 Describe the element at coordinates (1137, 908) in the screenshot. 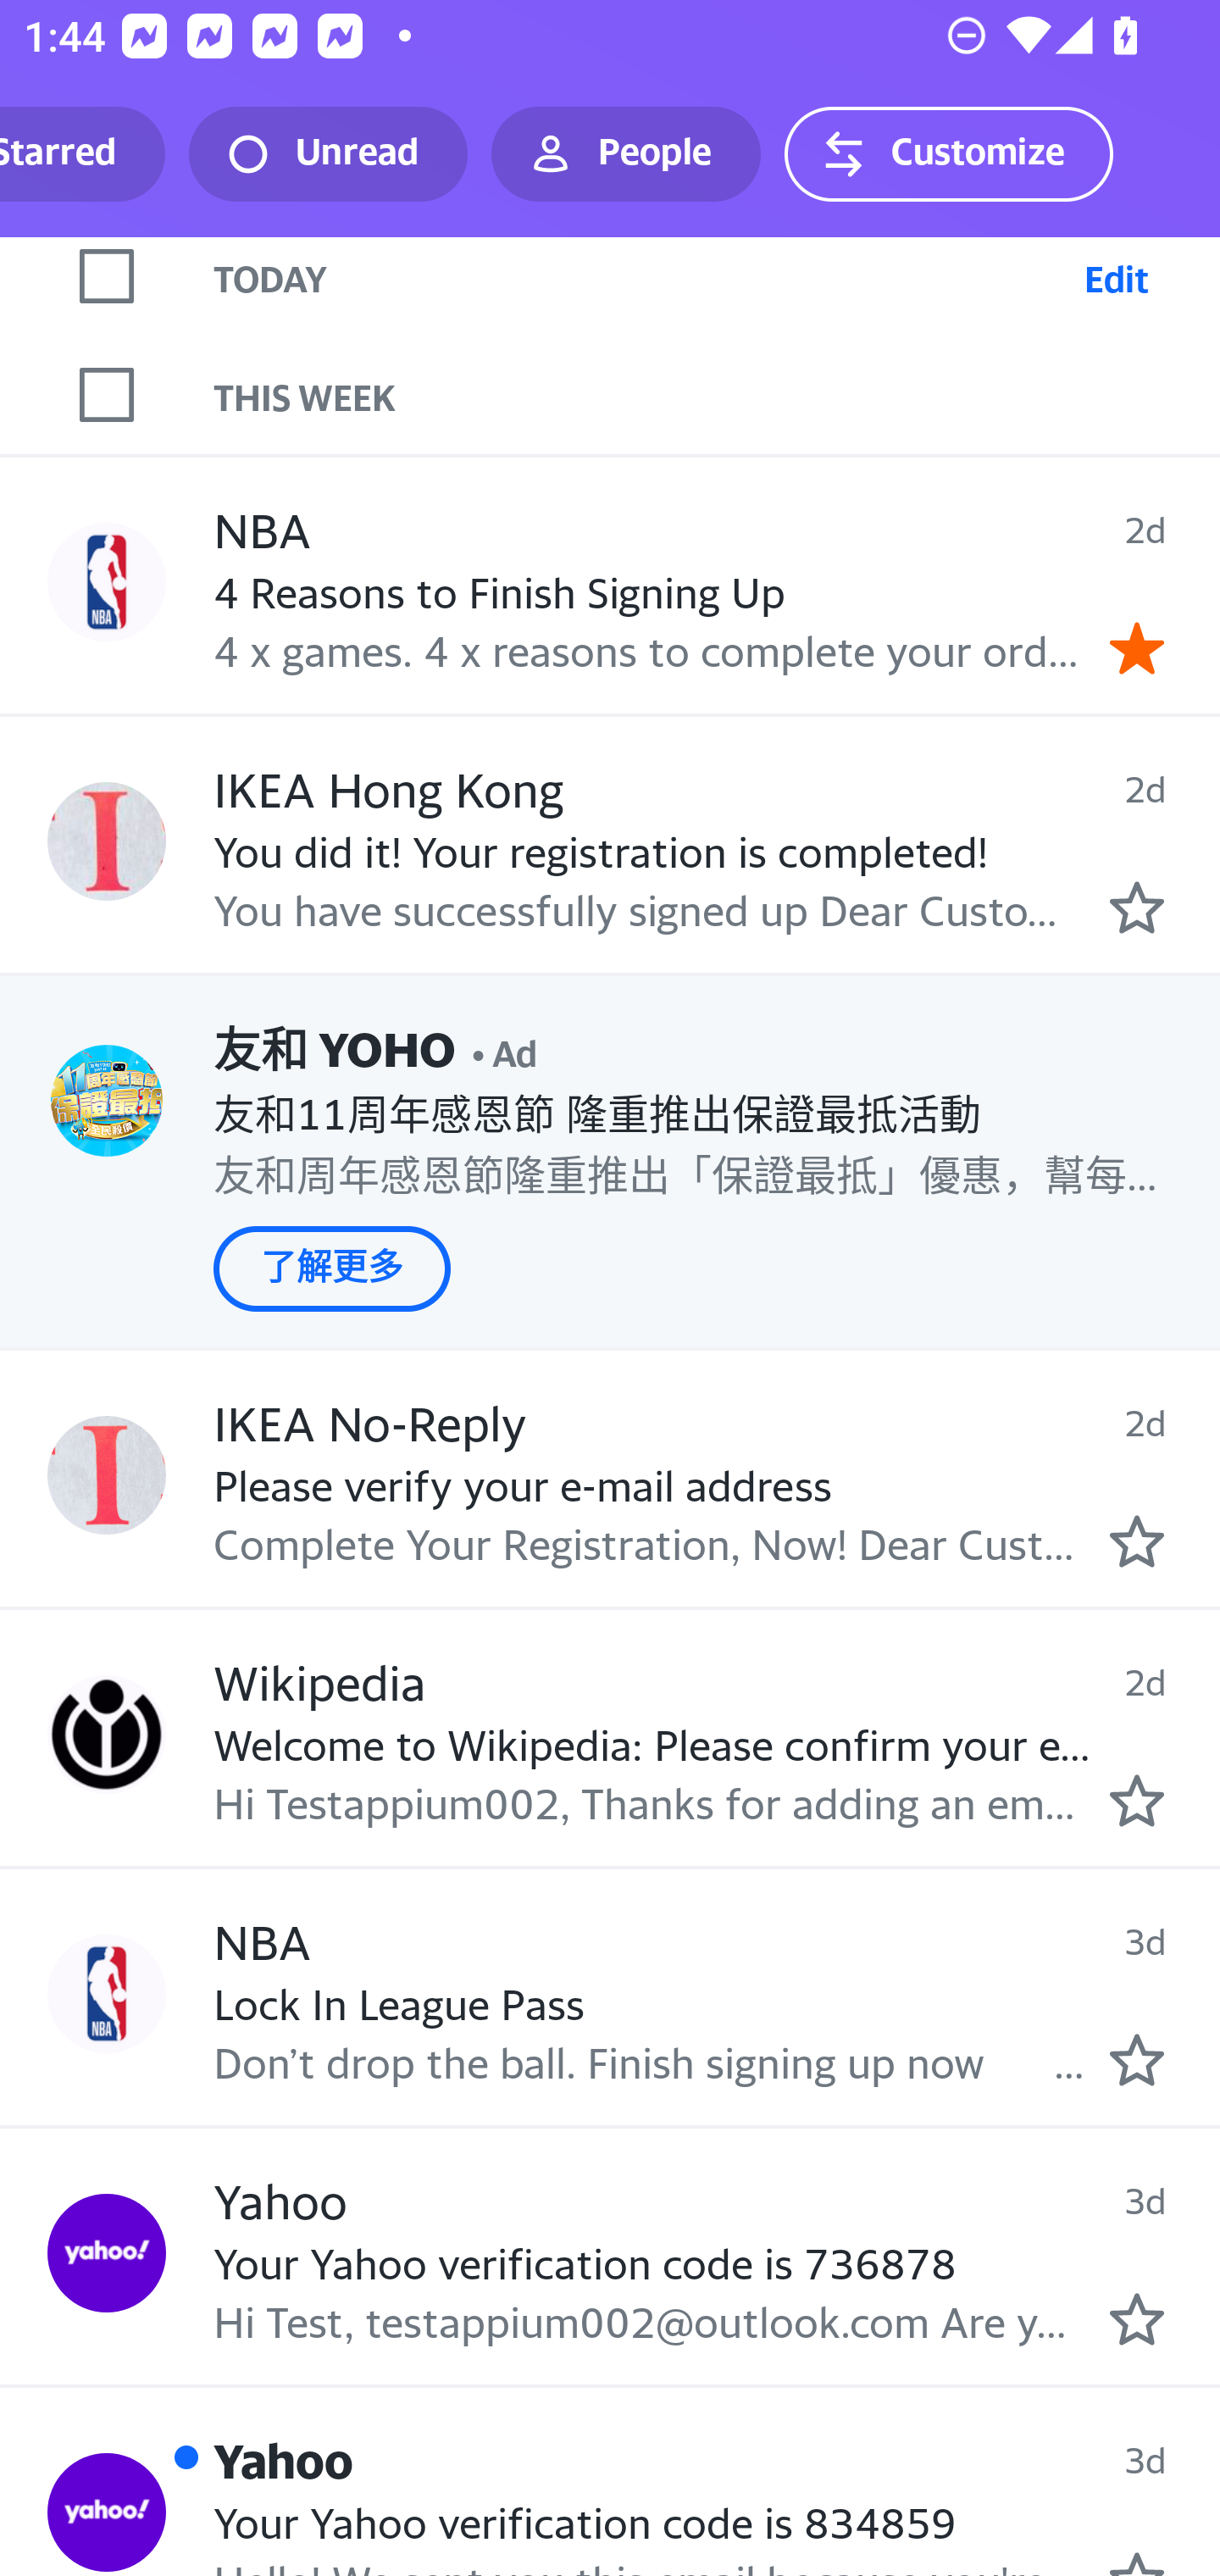

I see `Mark as starred.` at that location.